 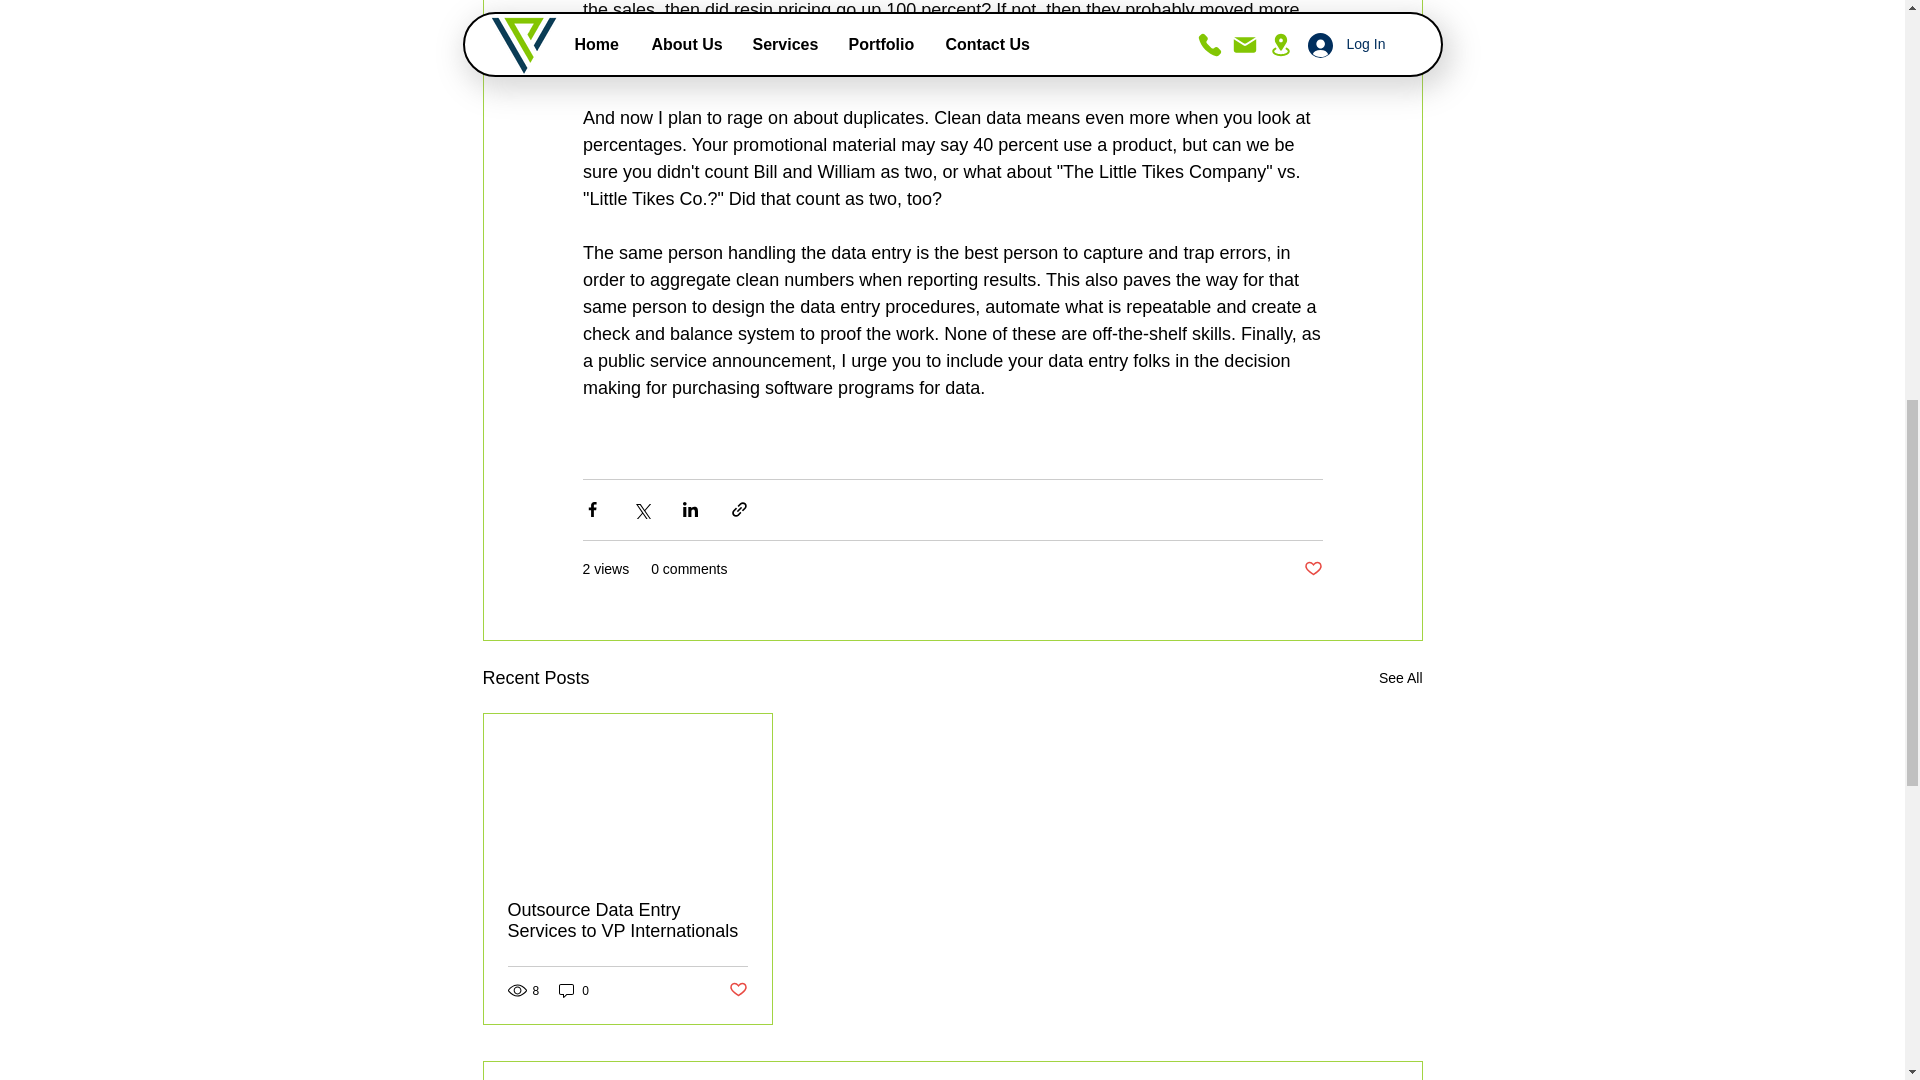 I want to click on 0, so click(x=574, y=990).